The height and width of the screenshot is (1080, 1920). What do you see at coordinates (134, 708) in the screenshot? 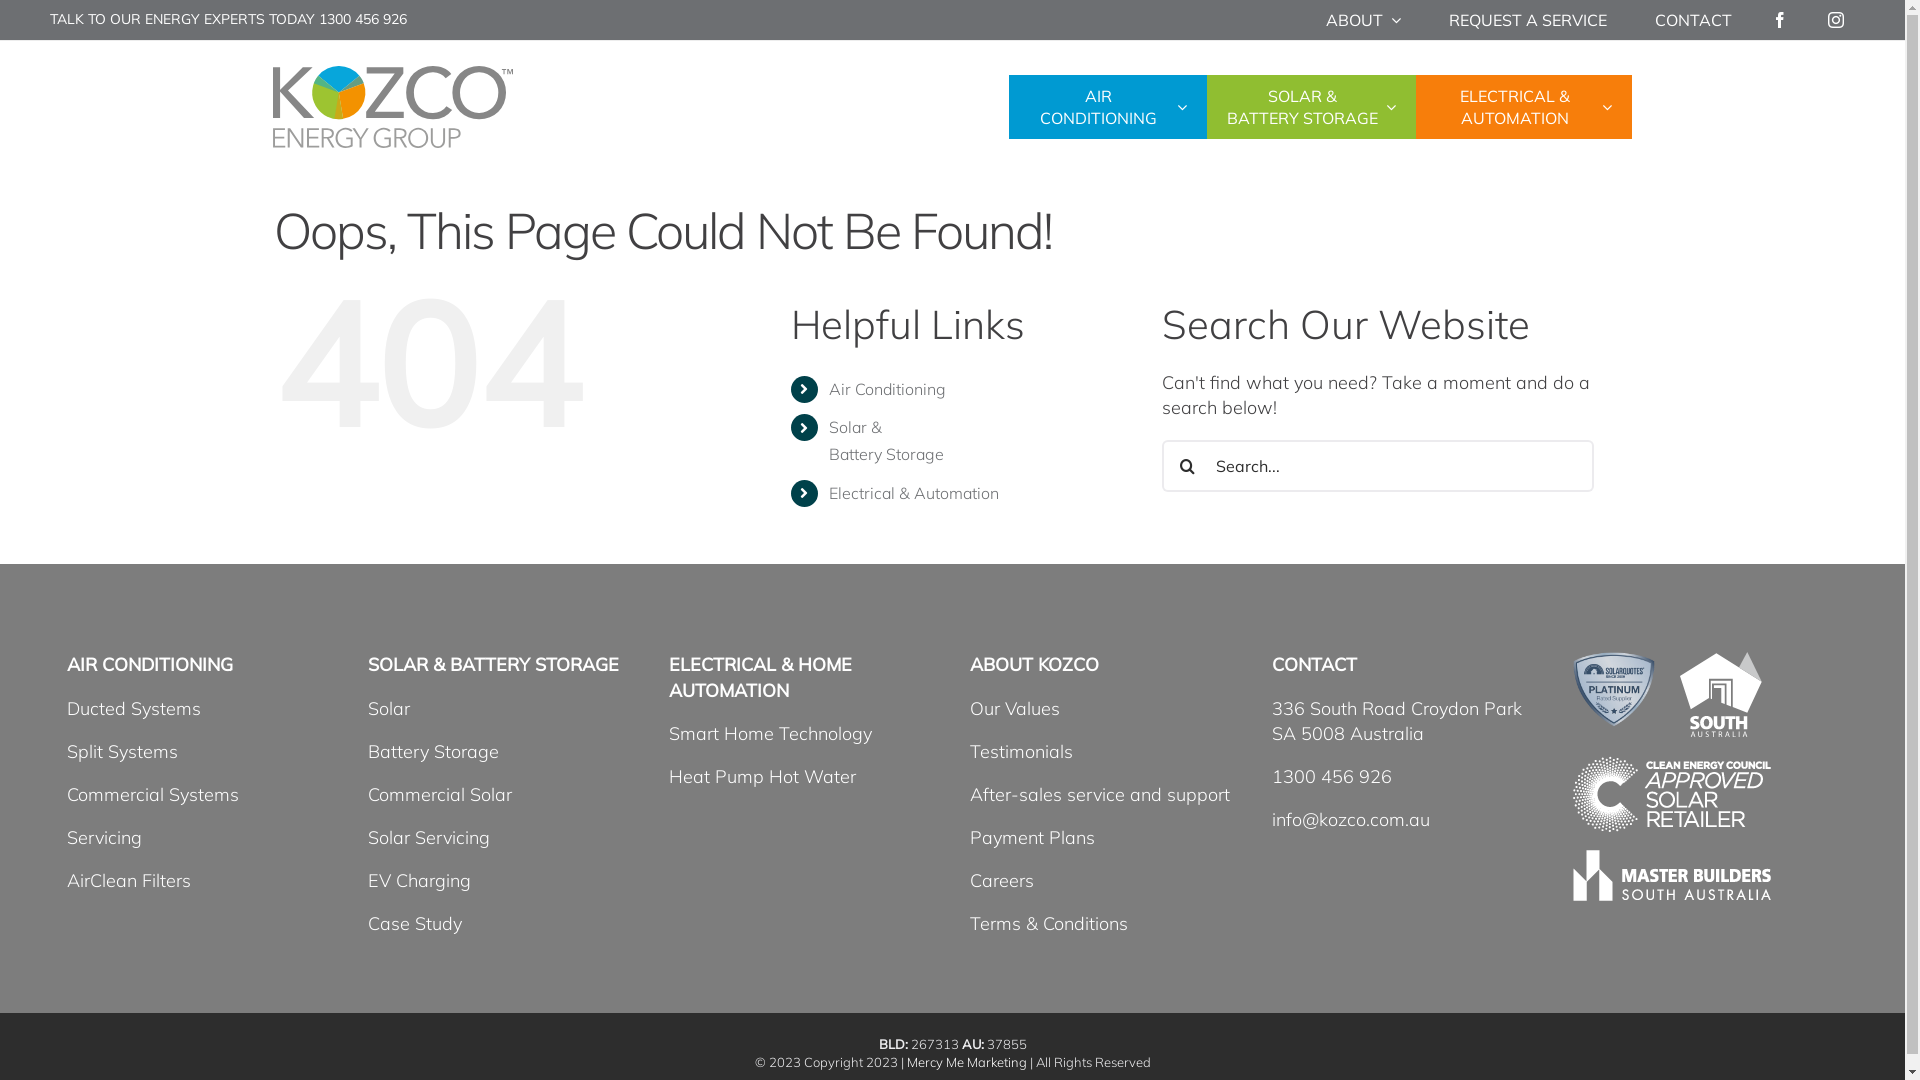
I see `Ducted Systems` at bounding box center [134, 708].